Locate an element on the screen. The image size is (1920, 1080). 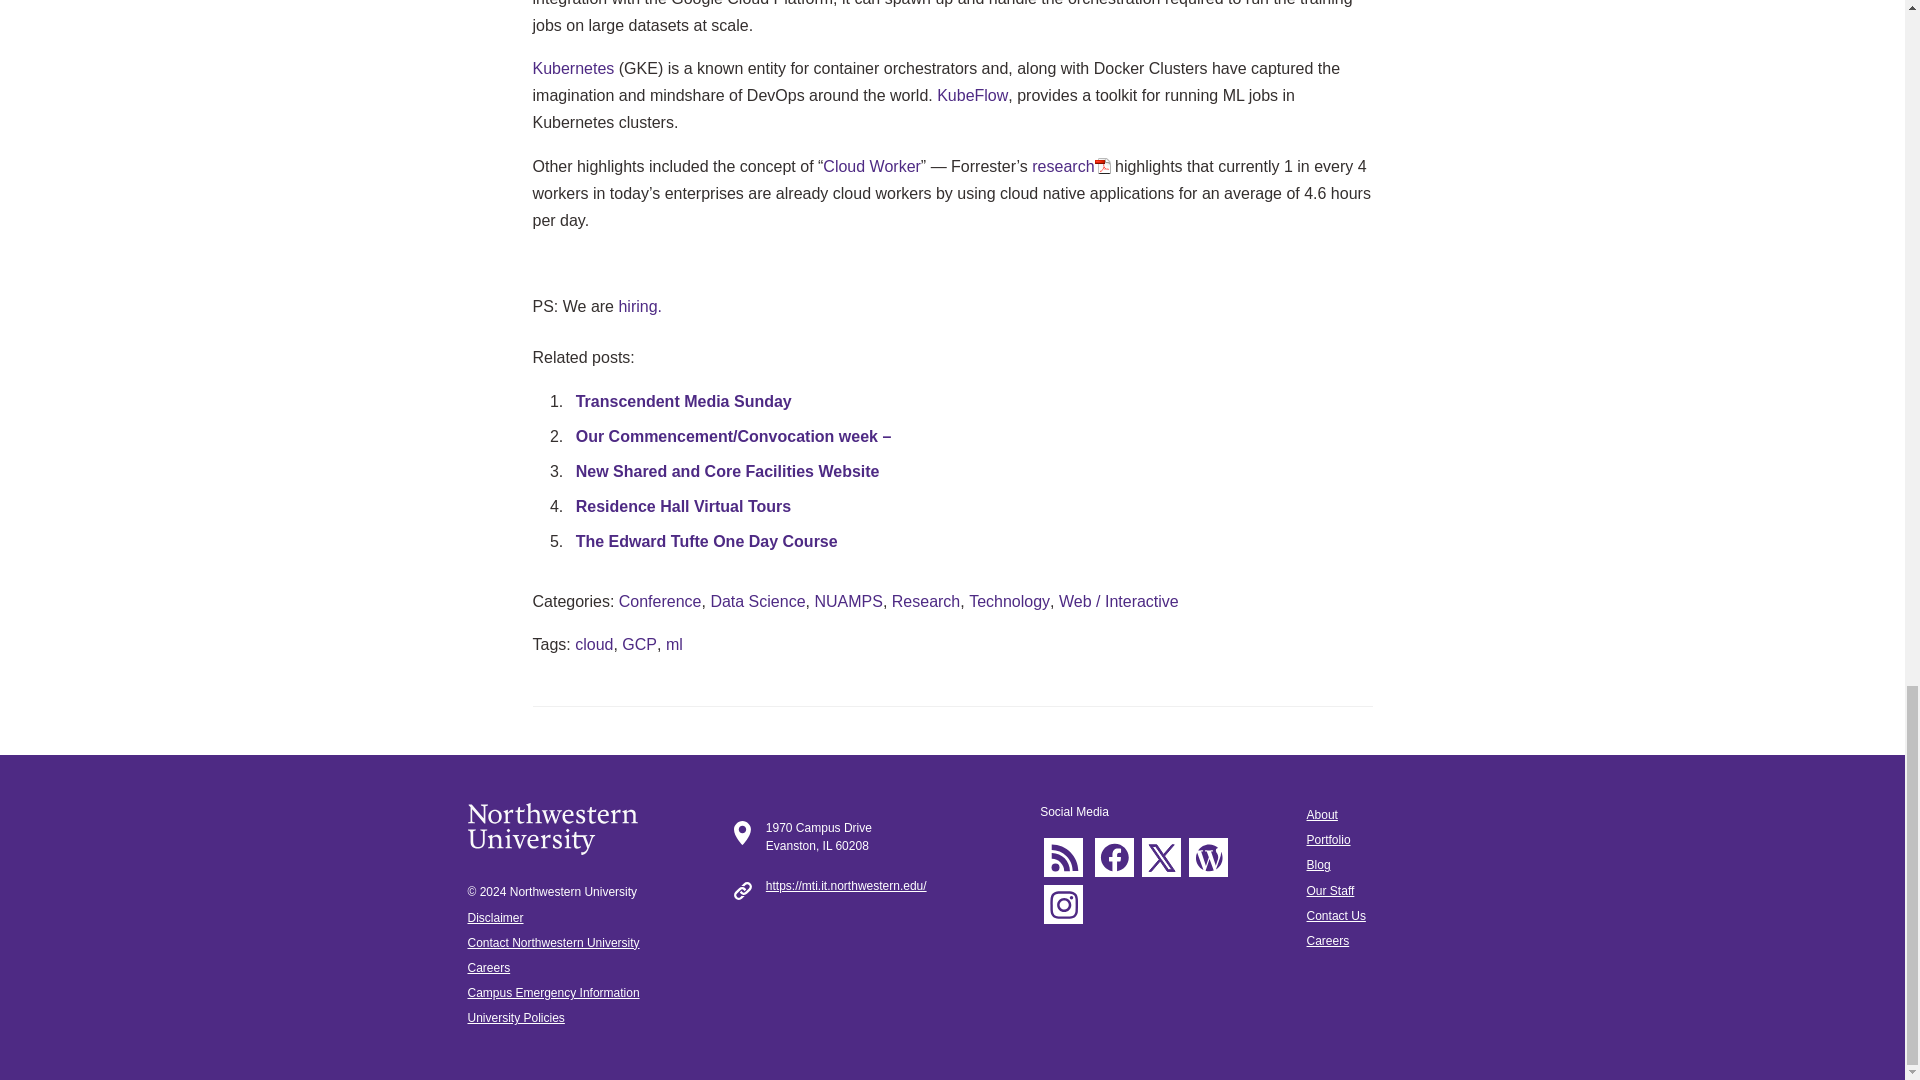
hiring. is located at coordinates (640, 306).